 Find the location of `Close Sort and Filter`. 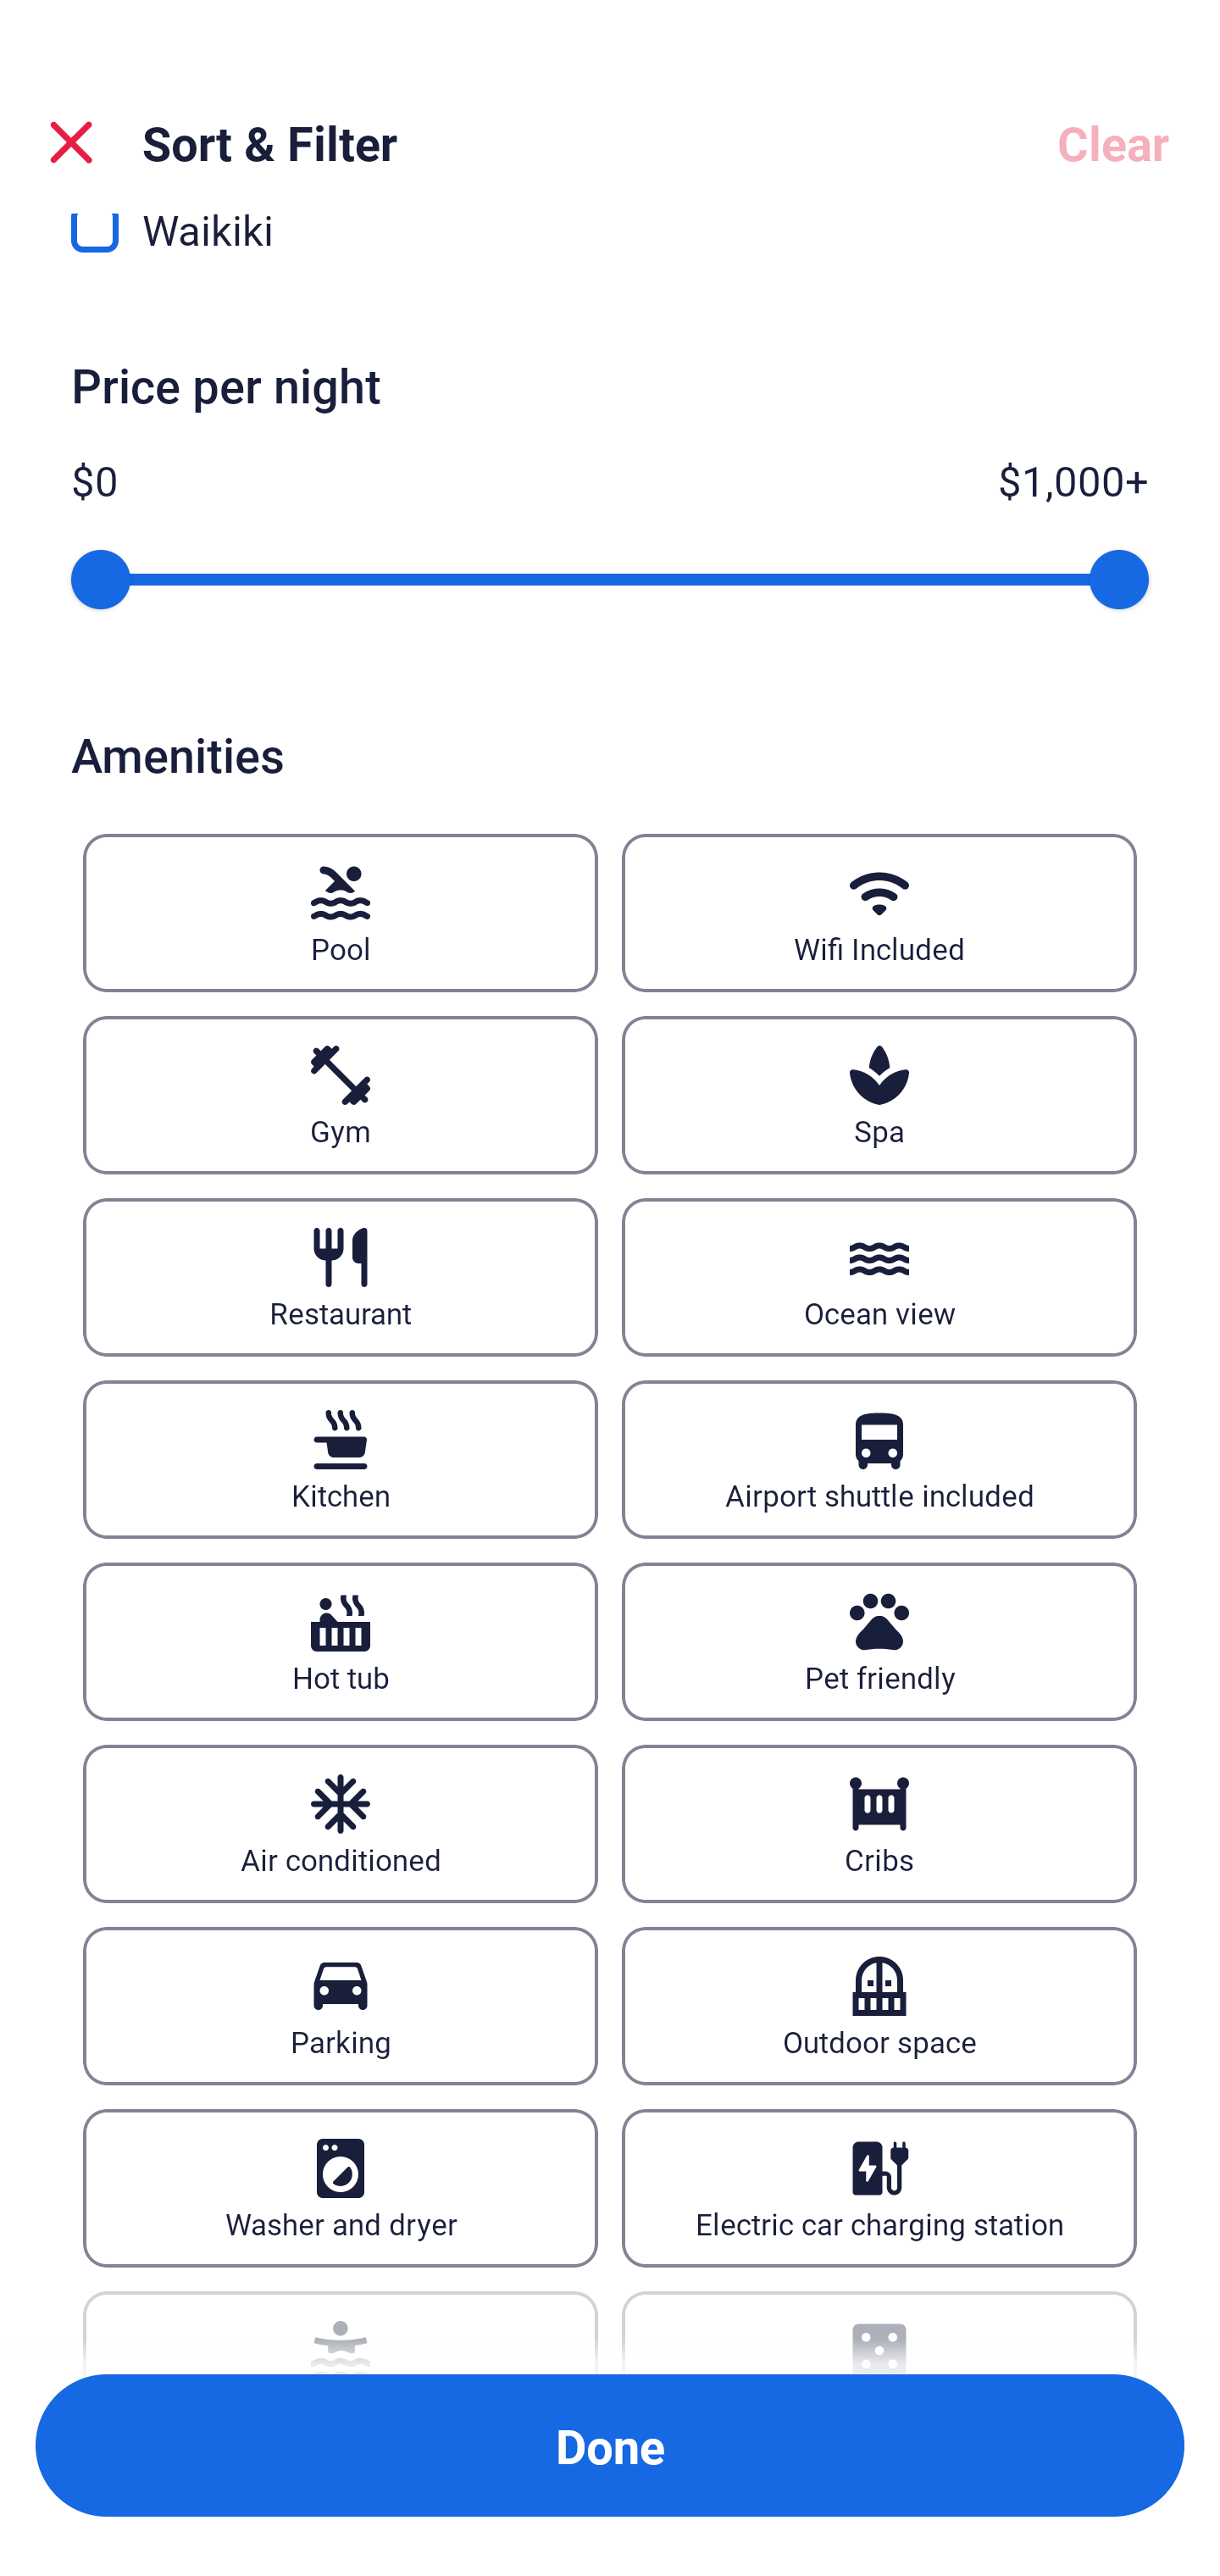

Close Sort and Filter is located at coordinates (71, 142).